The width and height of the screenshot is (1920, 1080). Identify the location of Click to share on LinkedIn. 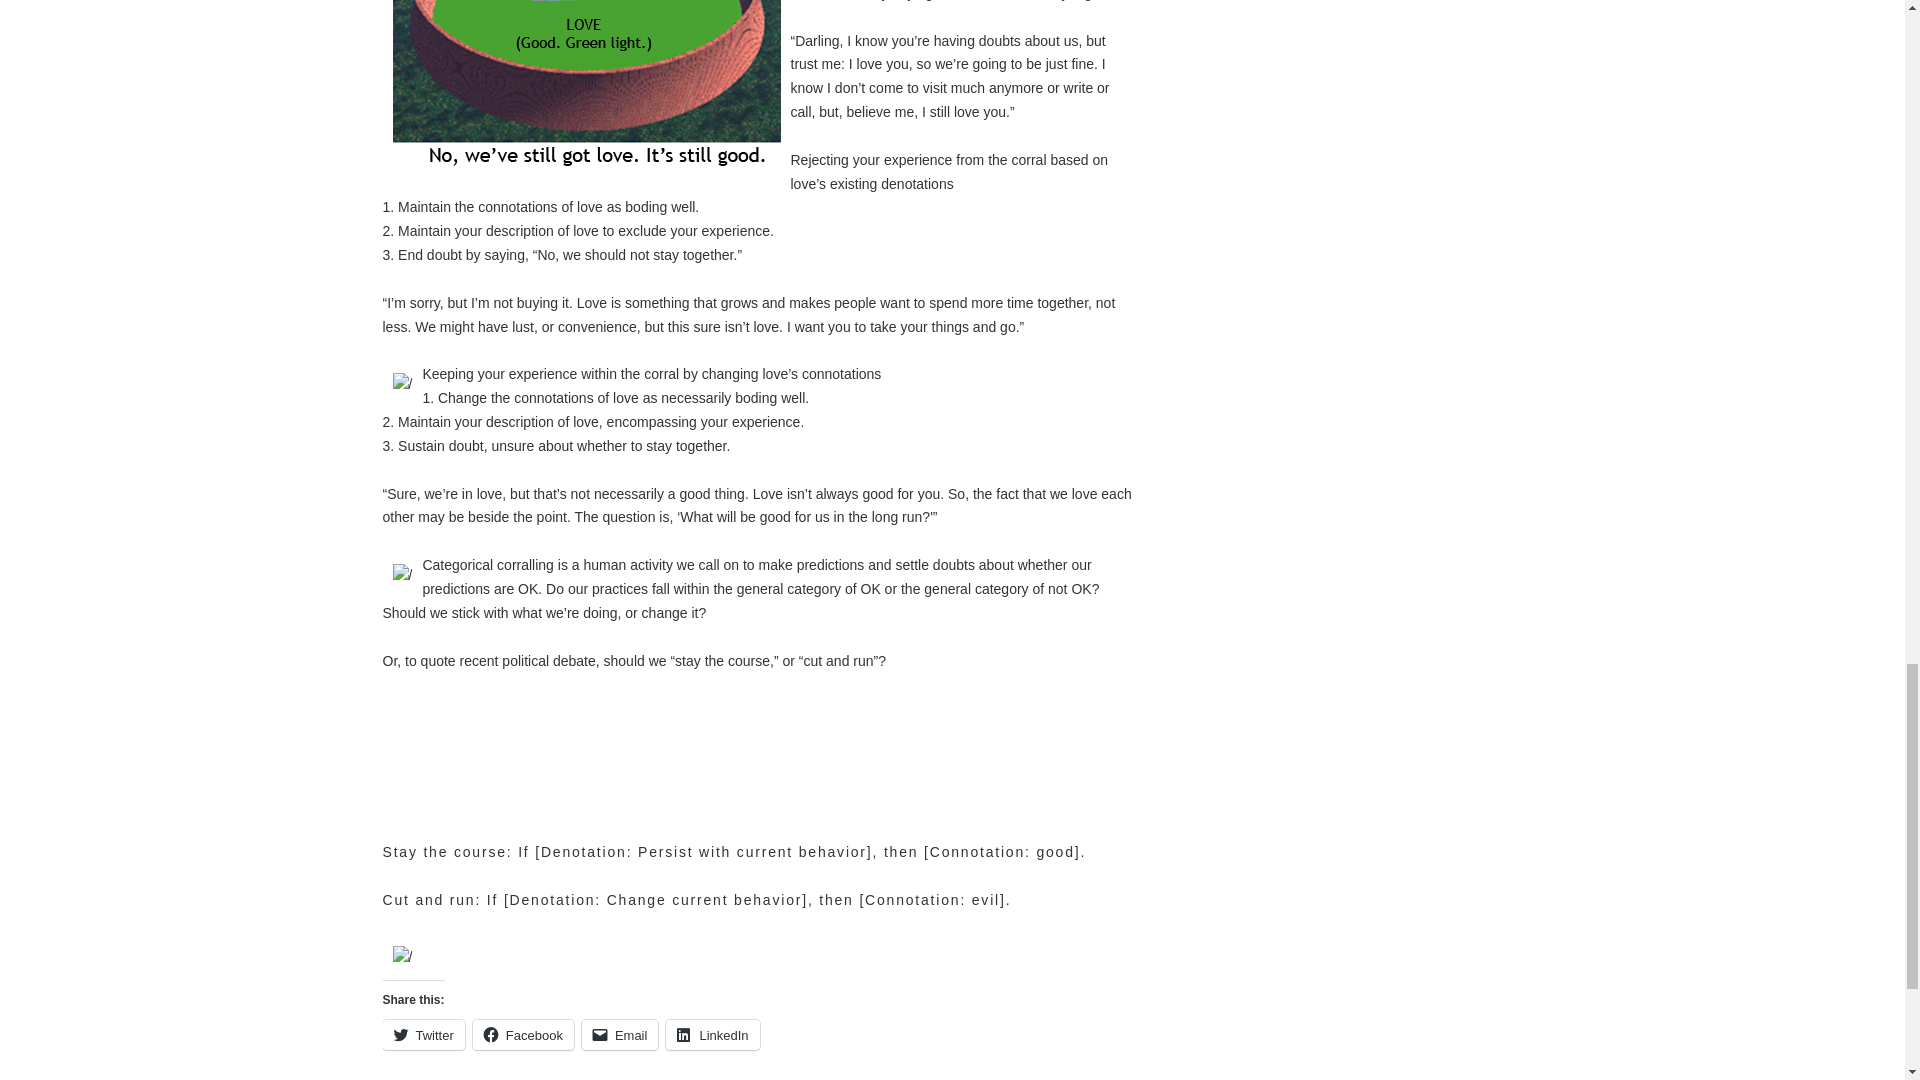
(712, 1034).